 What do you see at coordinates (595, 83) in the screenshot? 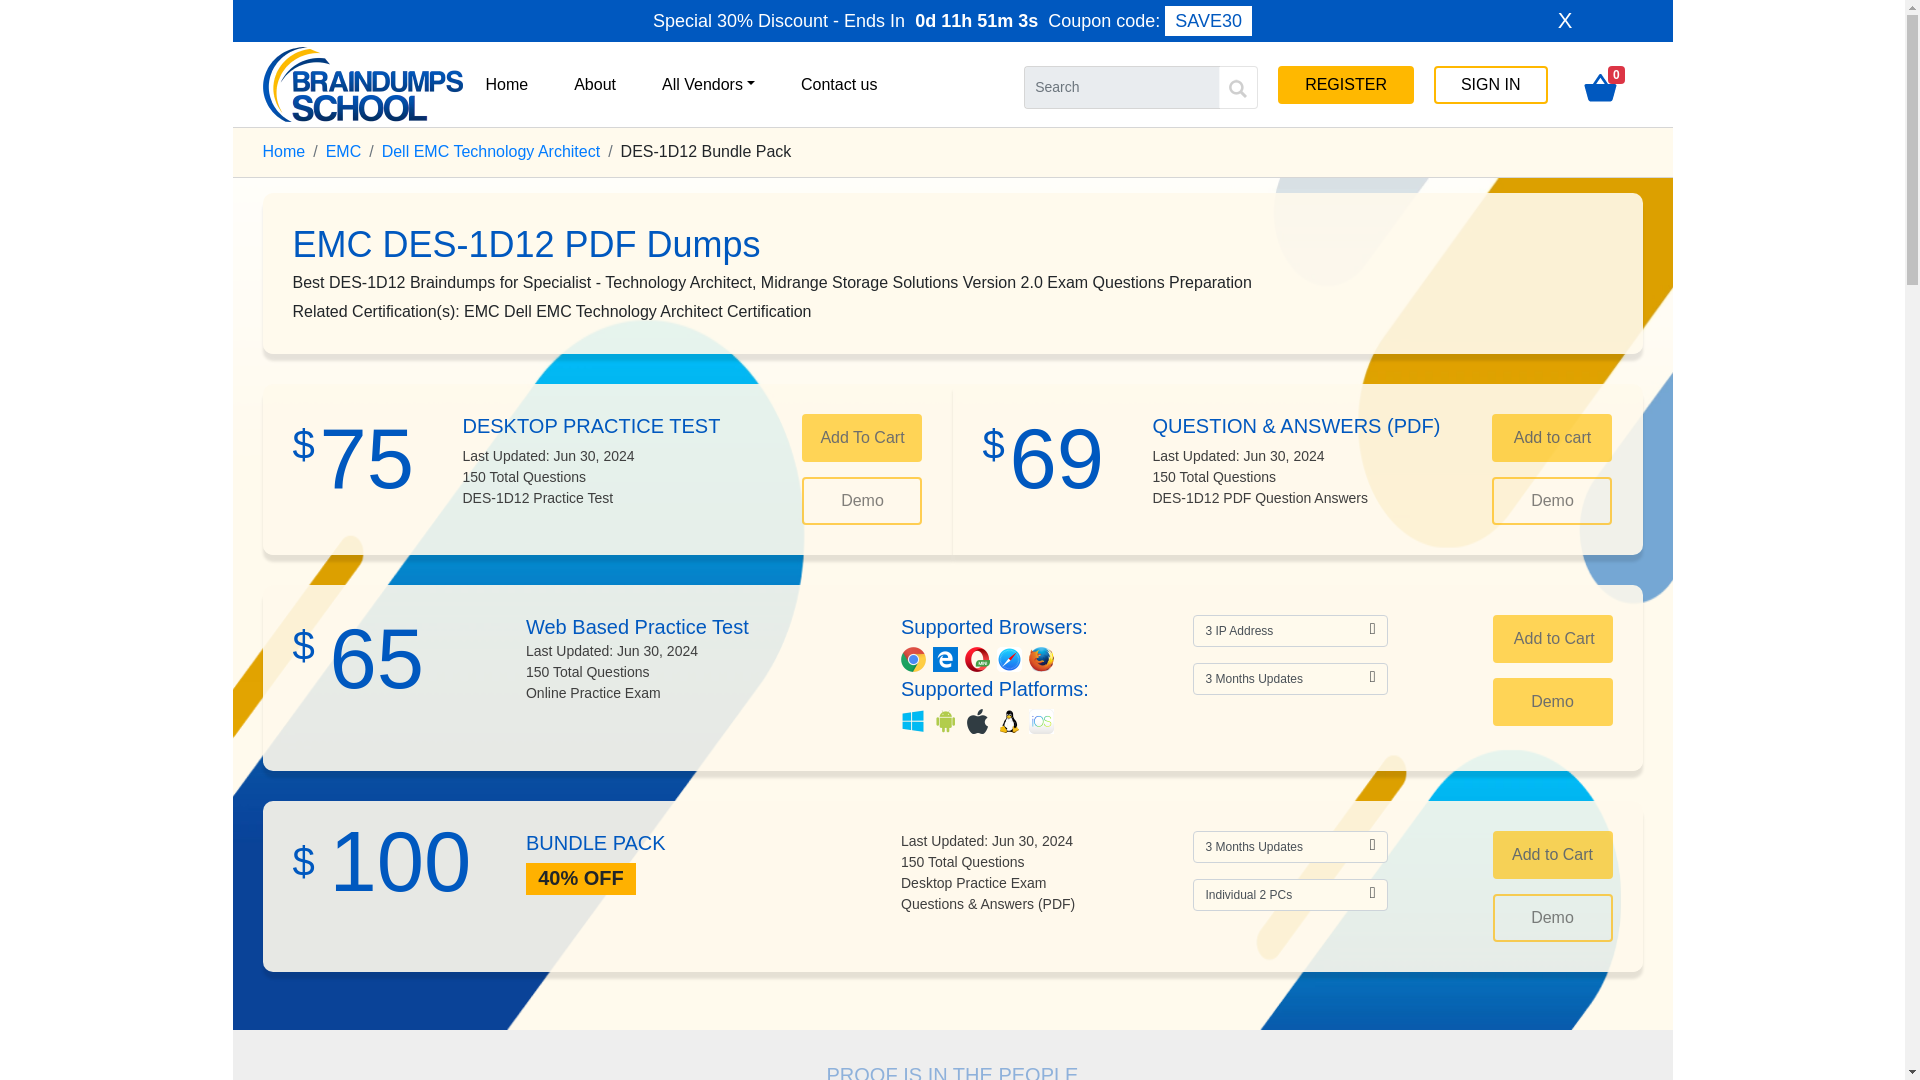
I see `About` at bounding box center [595, 83].